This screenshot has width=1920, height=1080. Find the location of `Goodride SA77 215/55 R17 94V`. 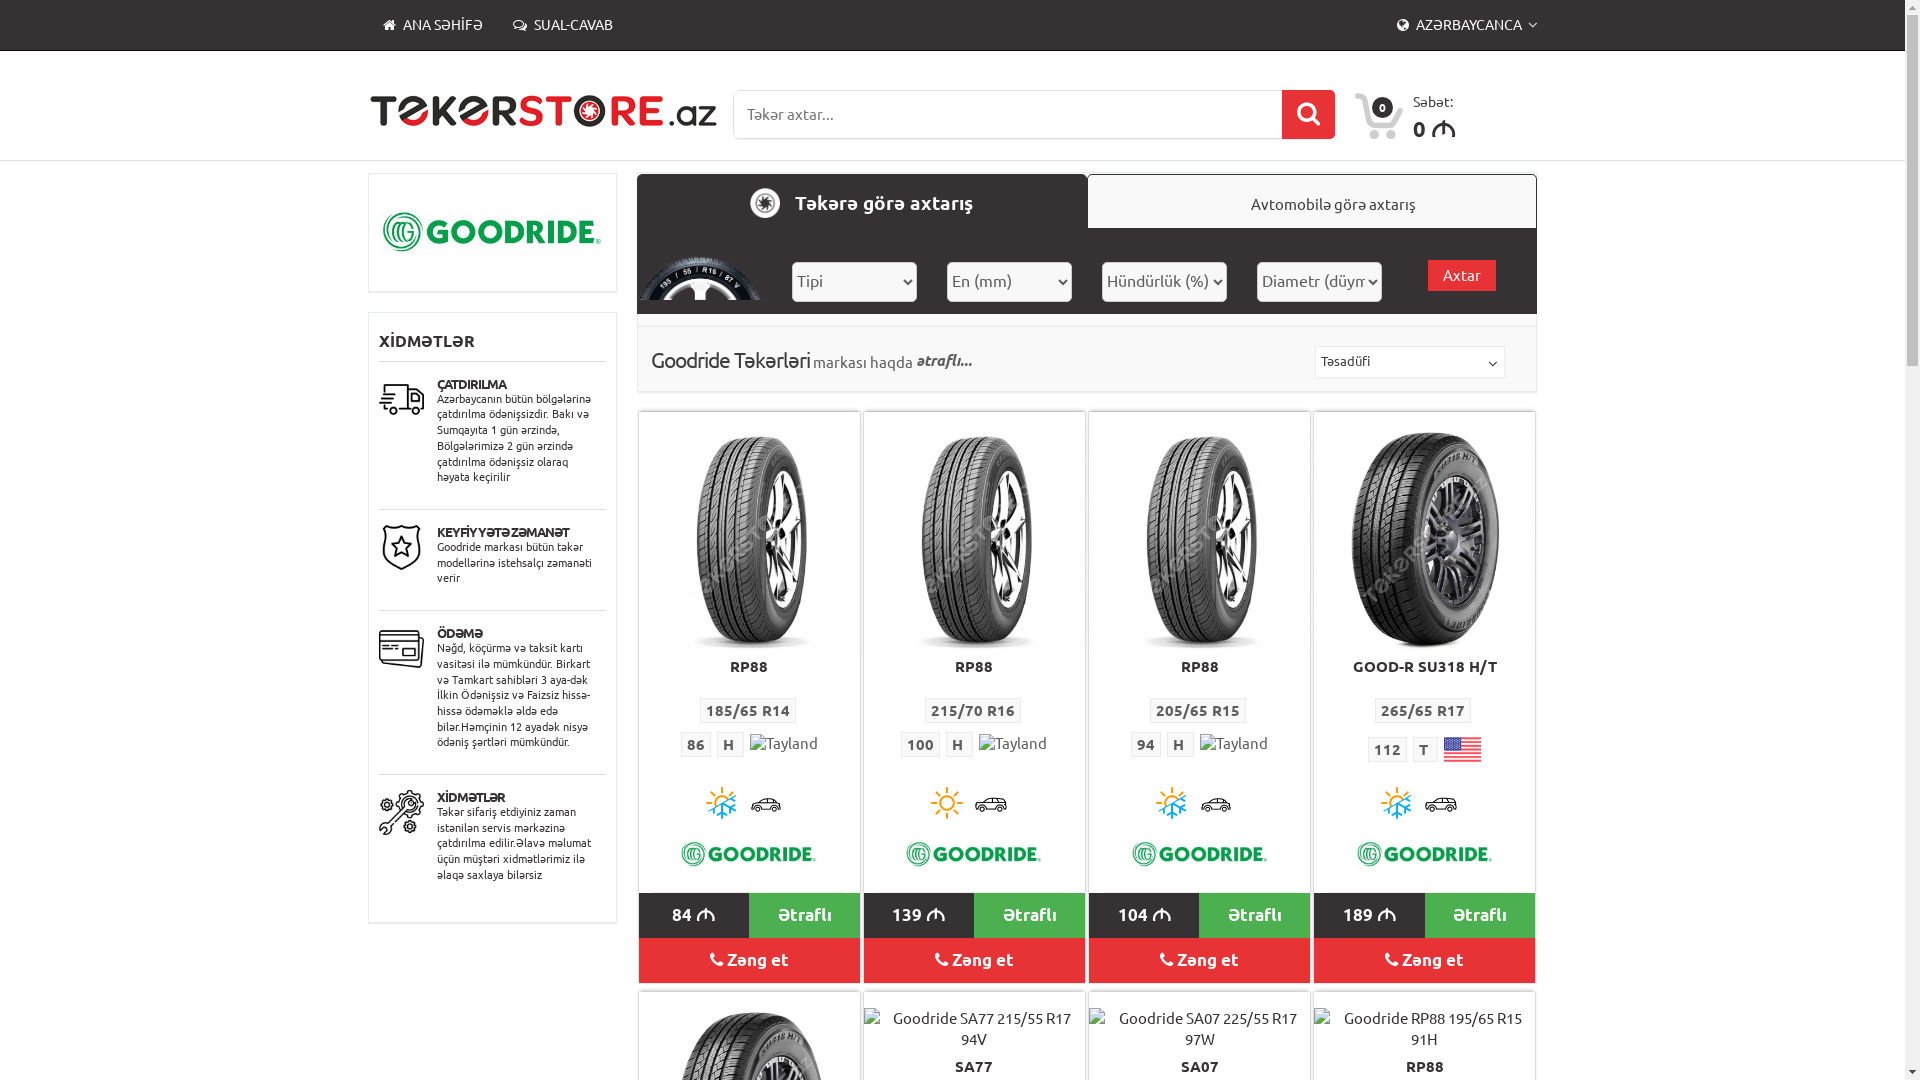

Goodride SA77 215/55 R17 94V is located at coordinates (974, 1030).